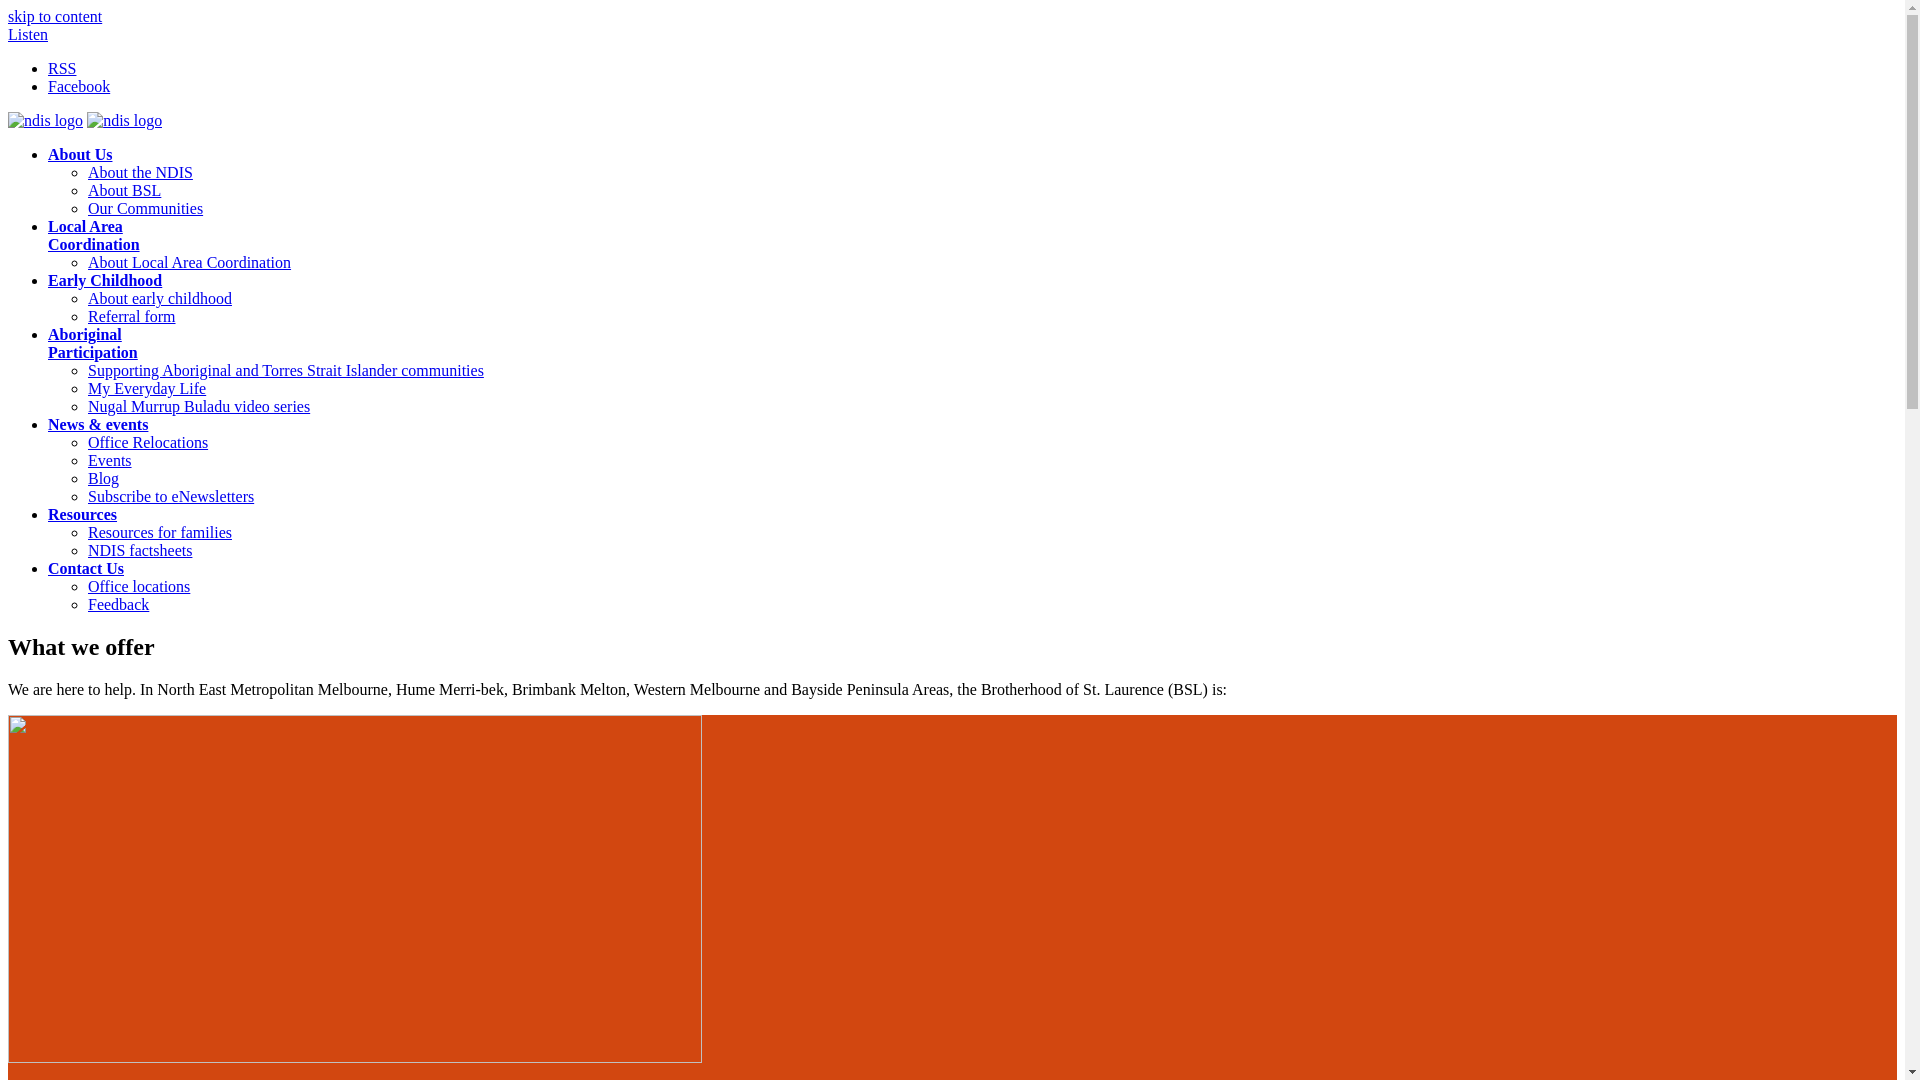 Image resolution: width=1920 pixels, height=1080 pixels. I want to click on Resources, so click(82, 514).